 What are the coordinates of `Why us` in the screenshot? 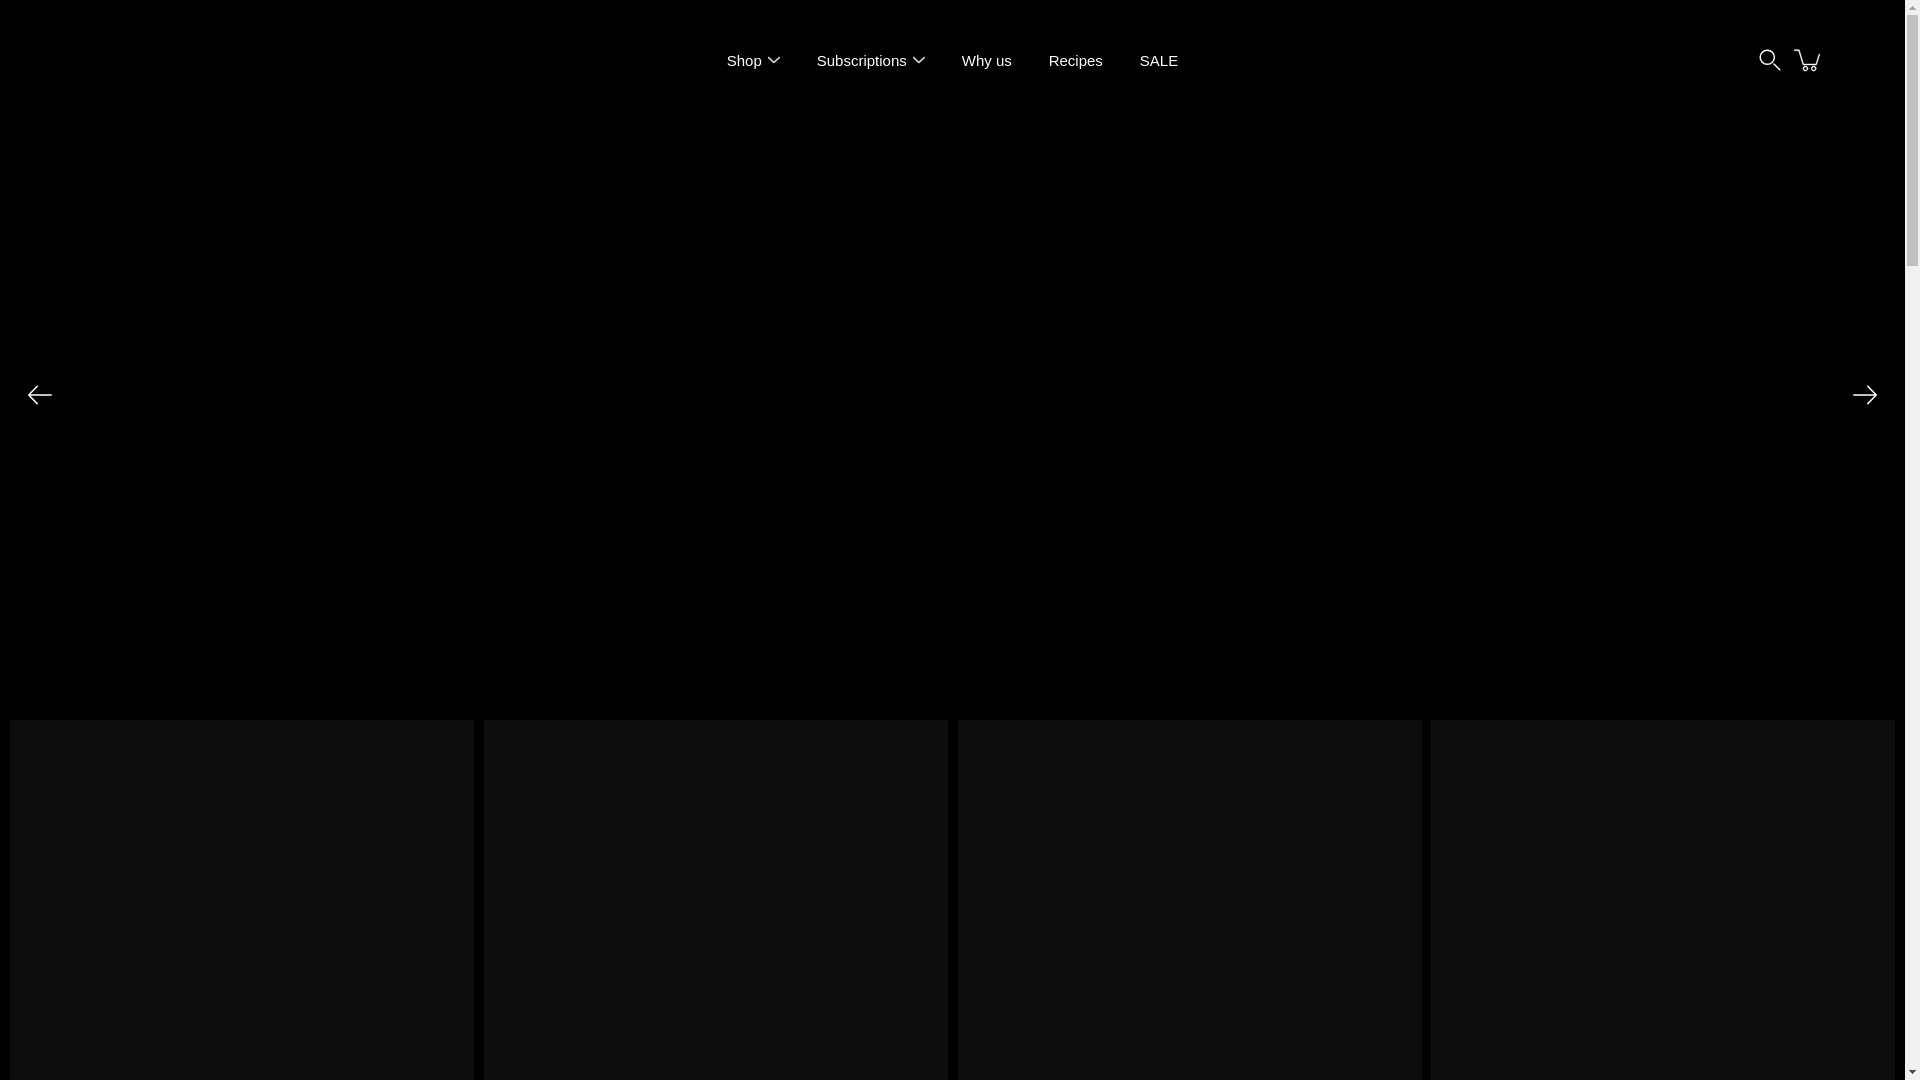 It's located at (986, 60).